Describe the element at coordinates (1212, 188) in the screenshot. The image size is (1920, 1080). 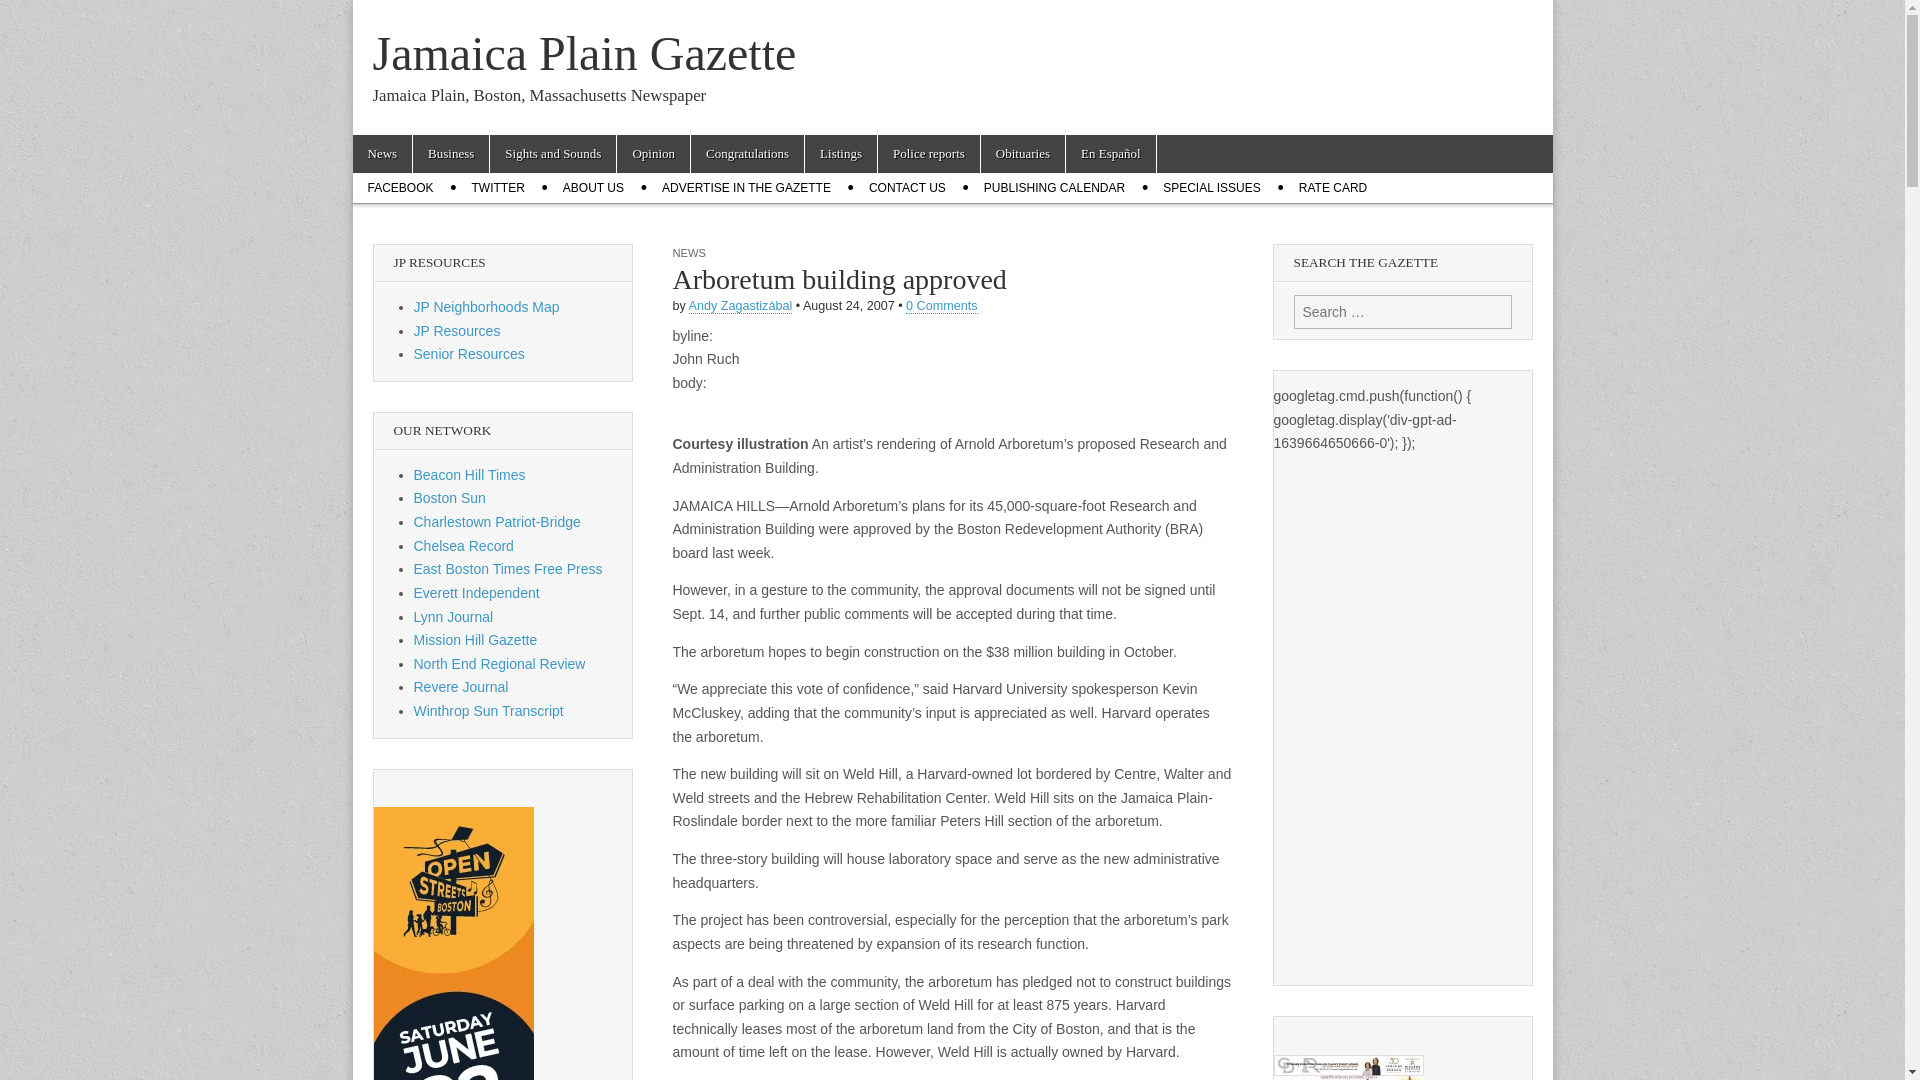
I see `SPECIAL ISSUES` at that location.